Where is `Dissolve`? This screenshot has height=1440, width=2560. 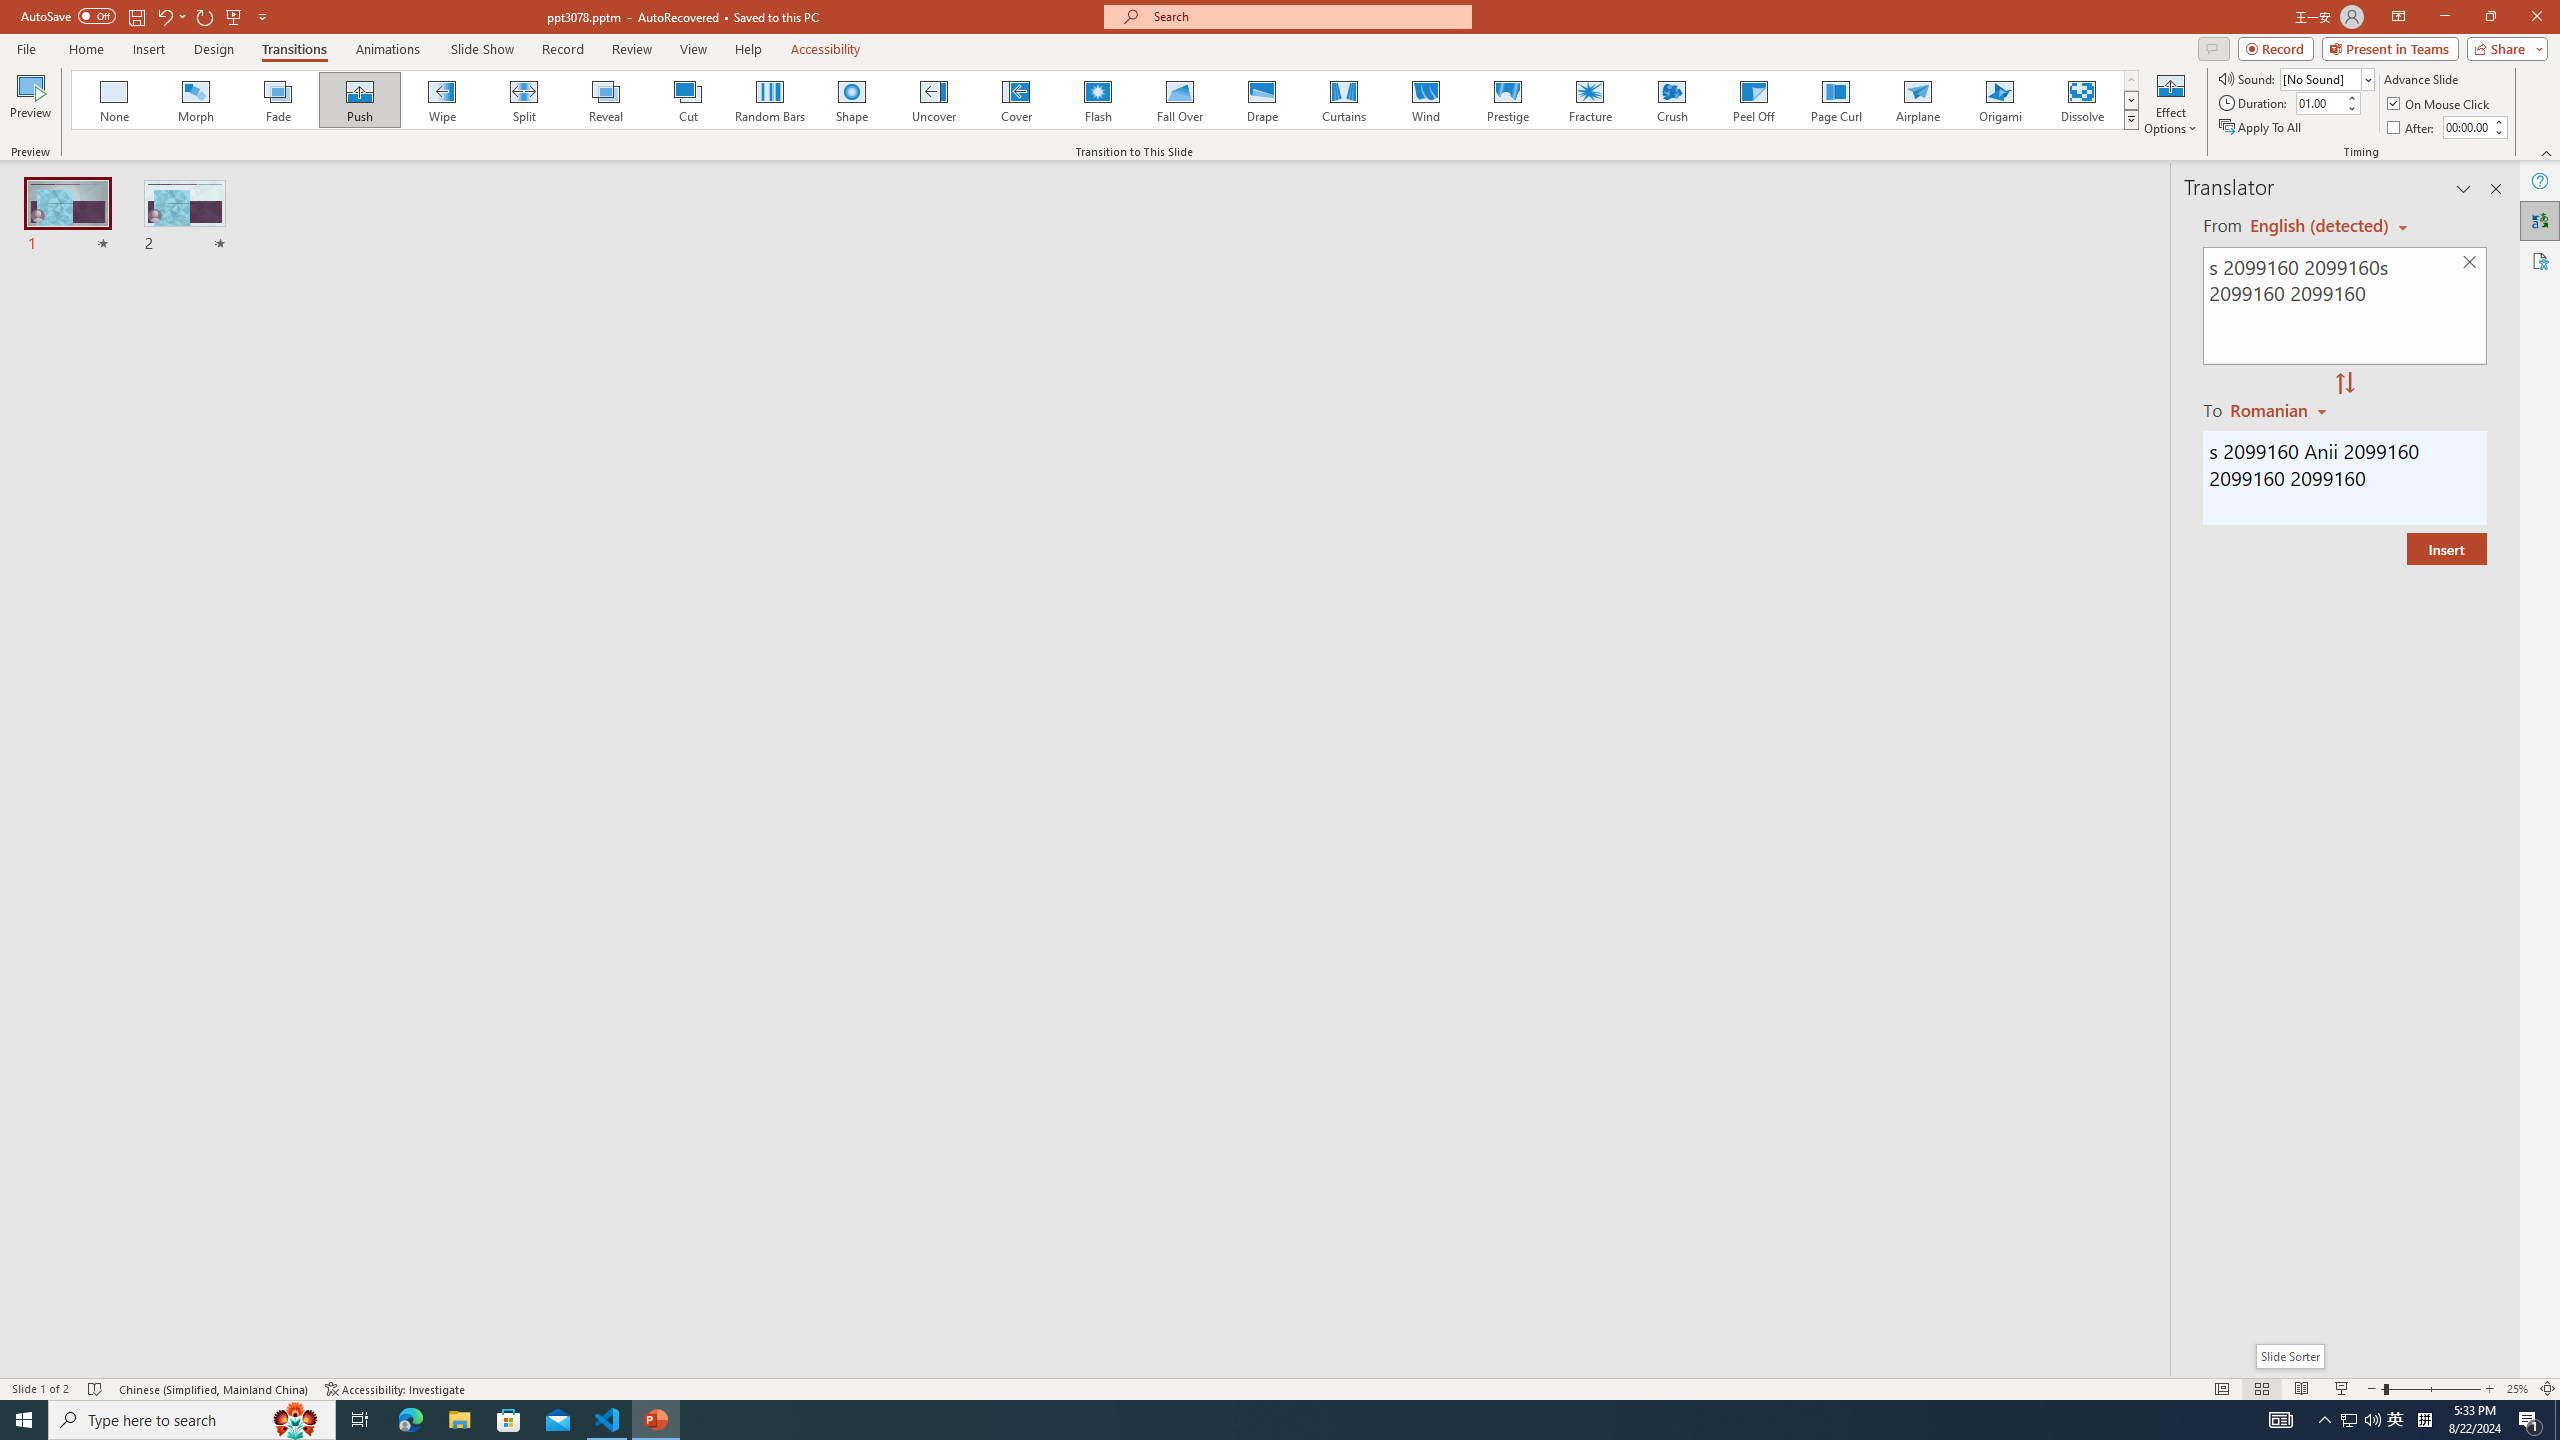 Dissolve is located at coordinates (2081, 100).